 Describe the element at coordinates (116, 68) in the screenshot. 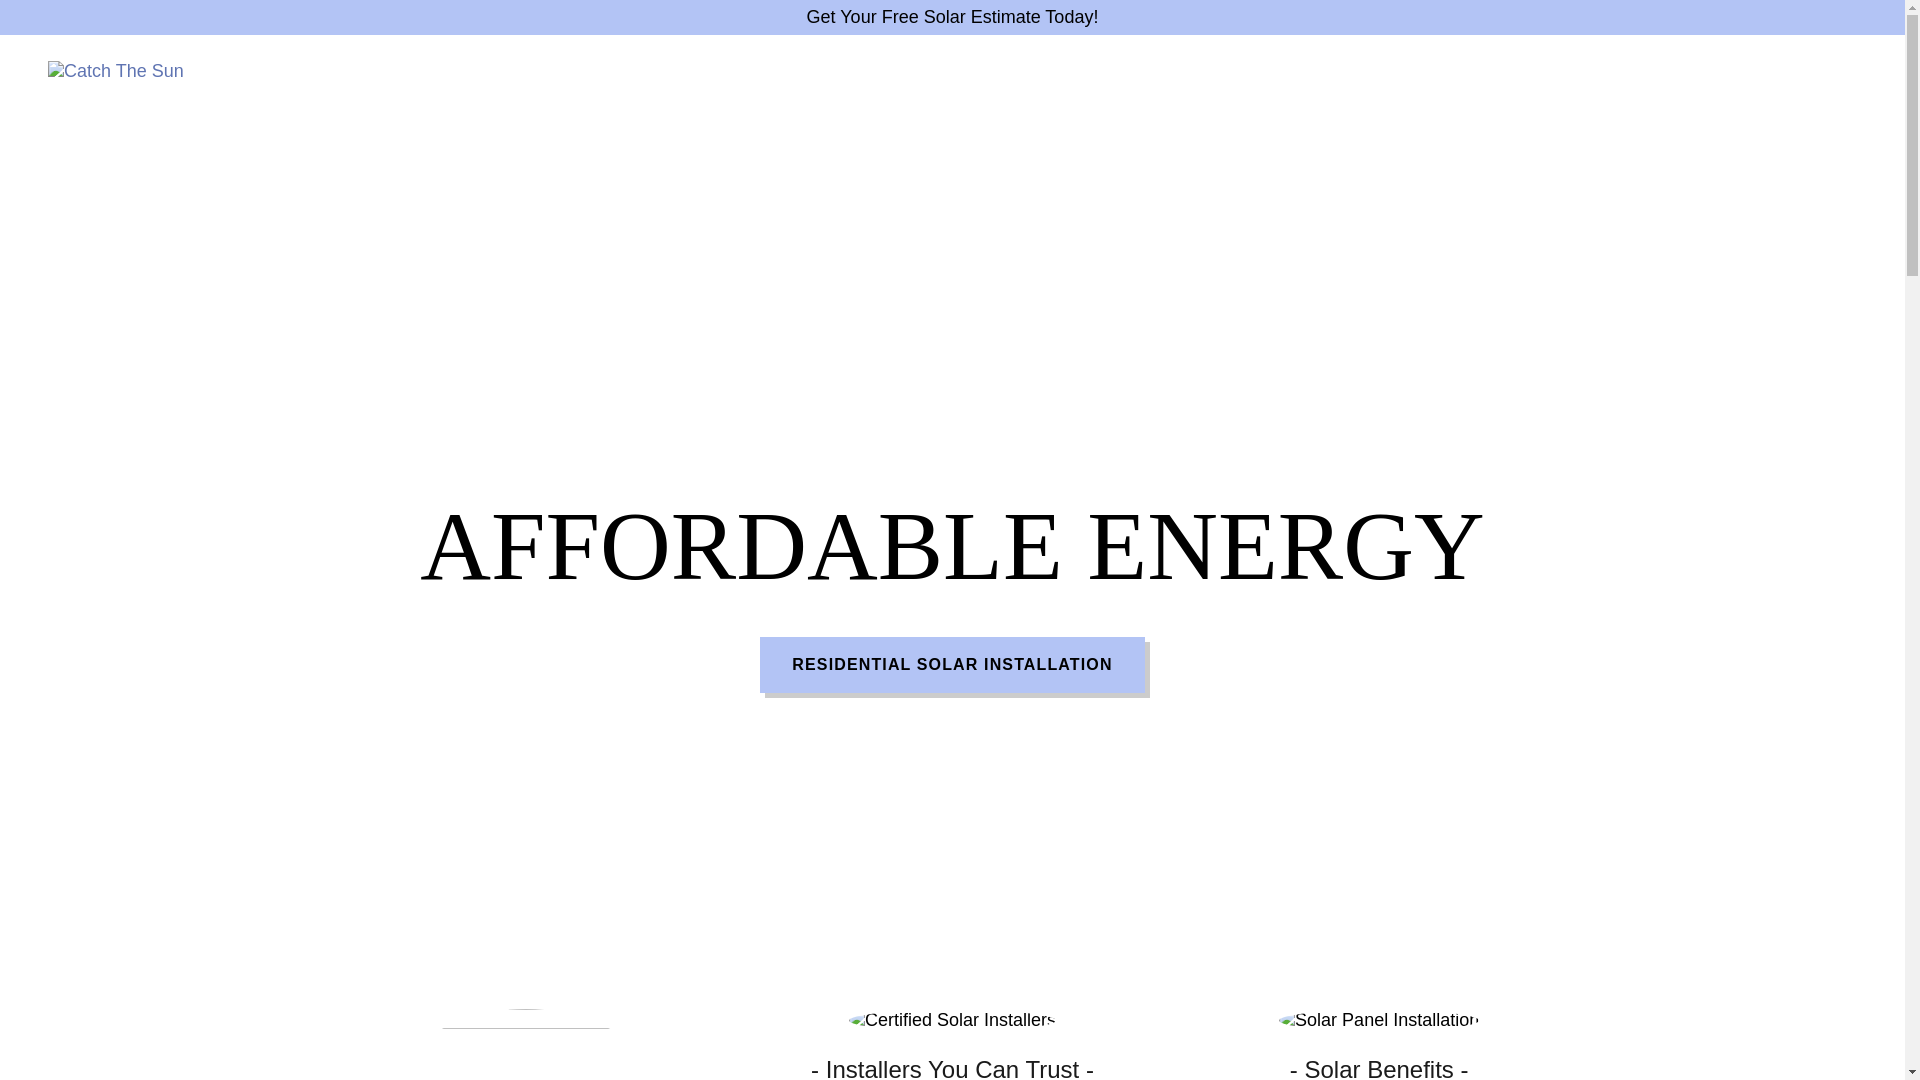

I see `Catch The Sun` at that location.